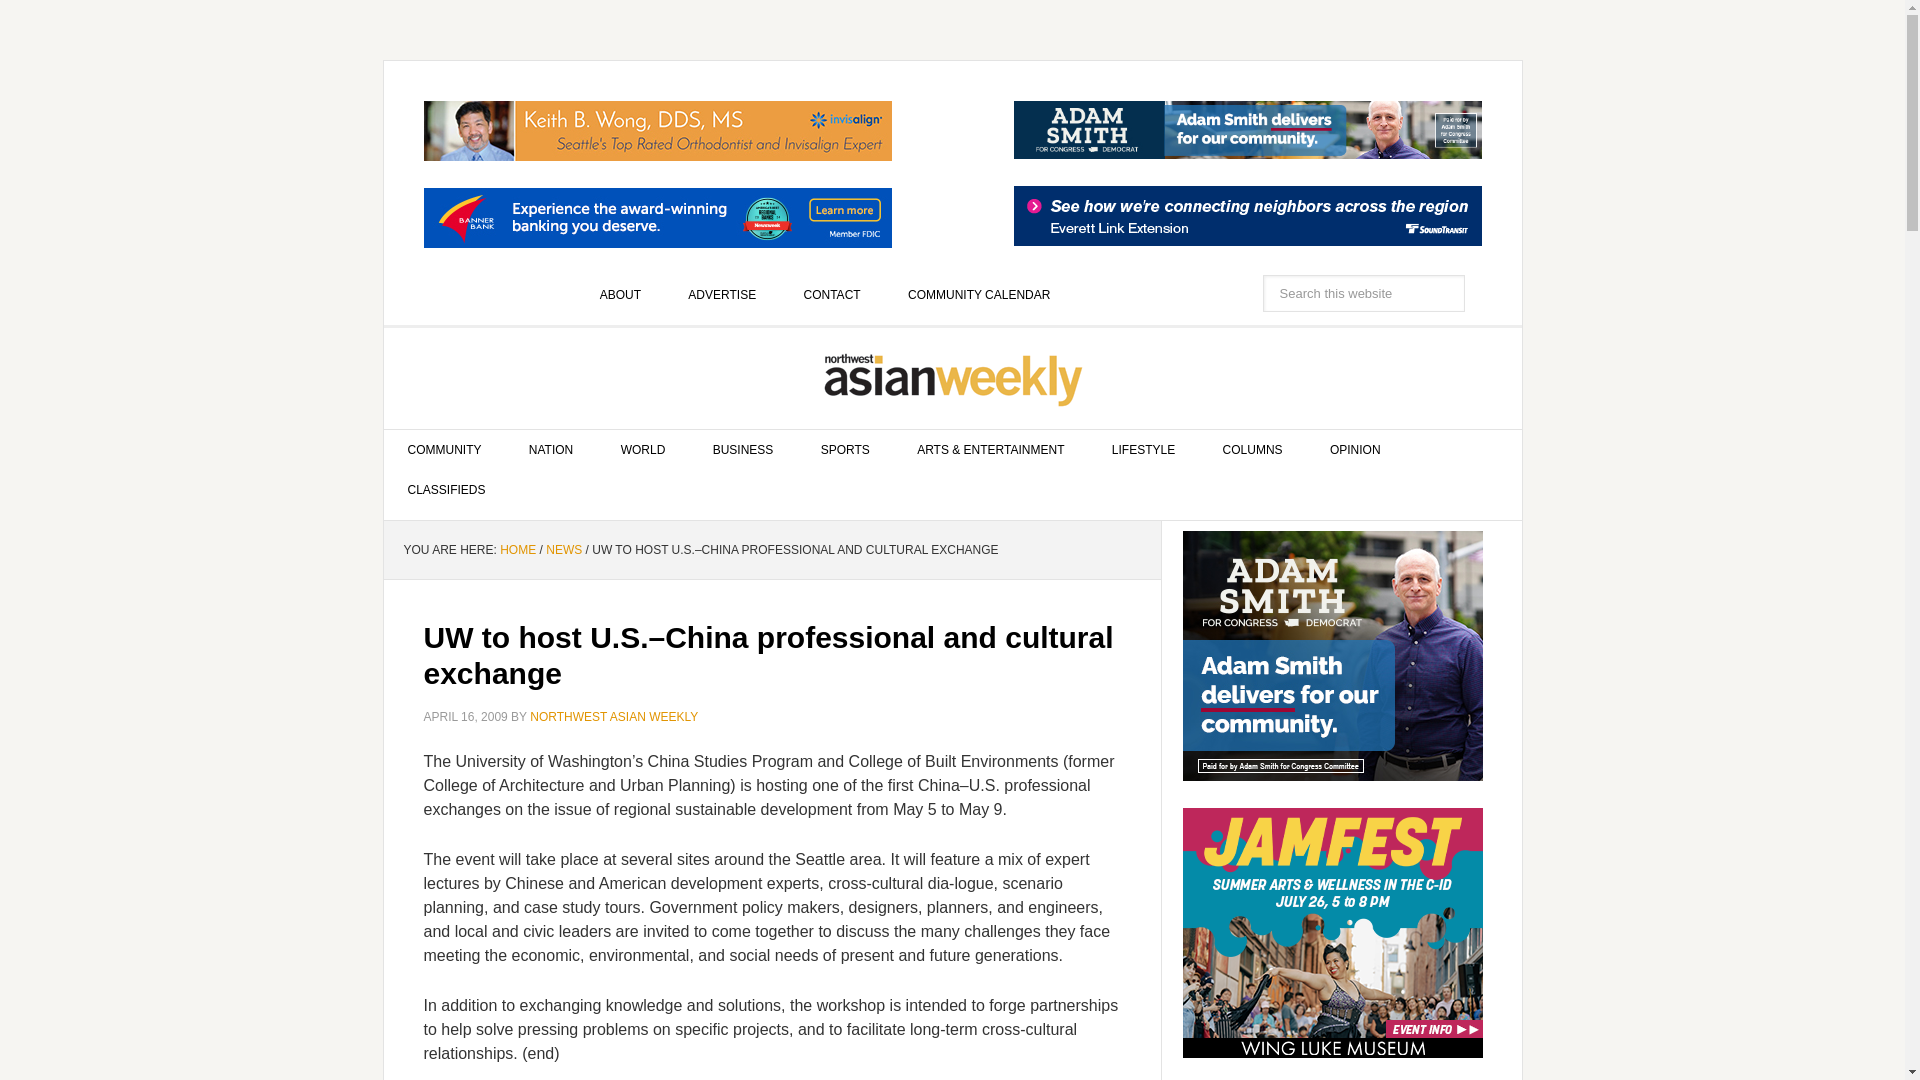 Image resolution: width=1920 pixels, height=1080 pixels. I want to click on OPINION, so click(1355, 449).